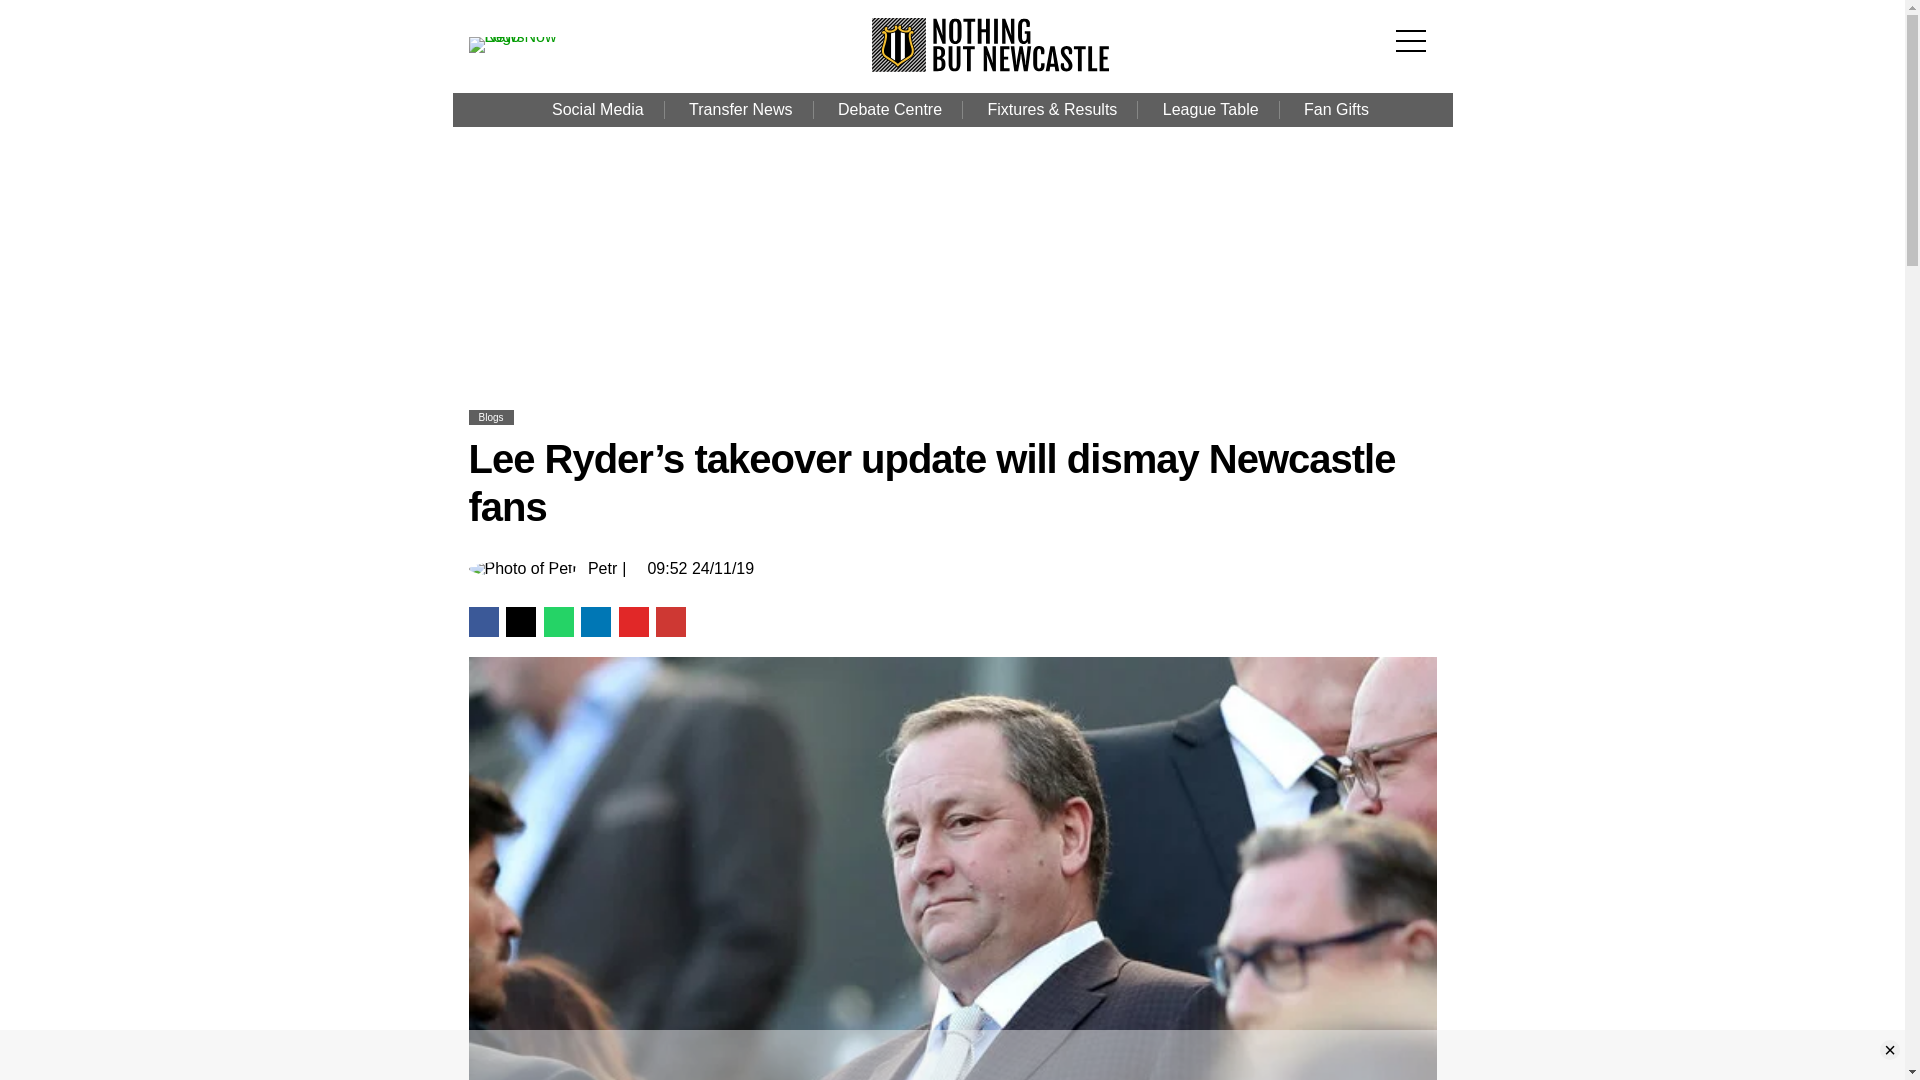 This screenshot has height=1080, width=1920. Describe the element at coordinates (598, 110) in the screenshot. I see `Social Media` at that location.